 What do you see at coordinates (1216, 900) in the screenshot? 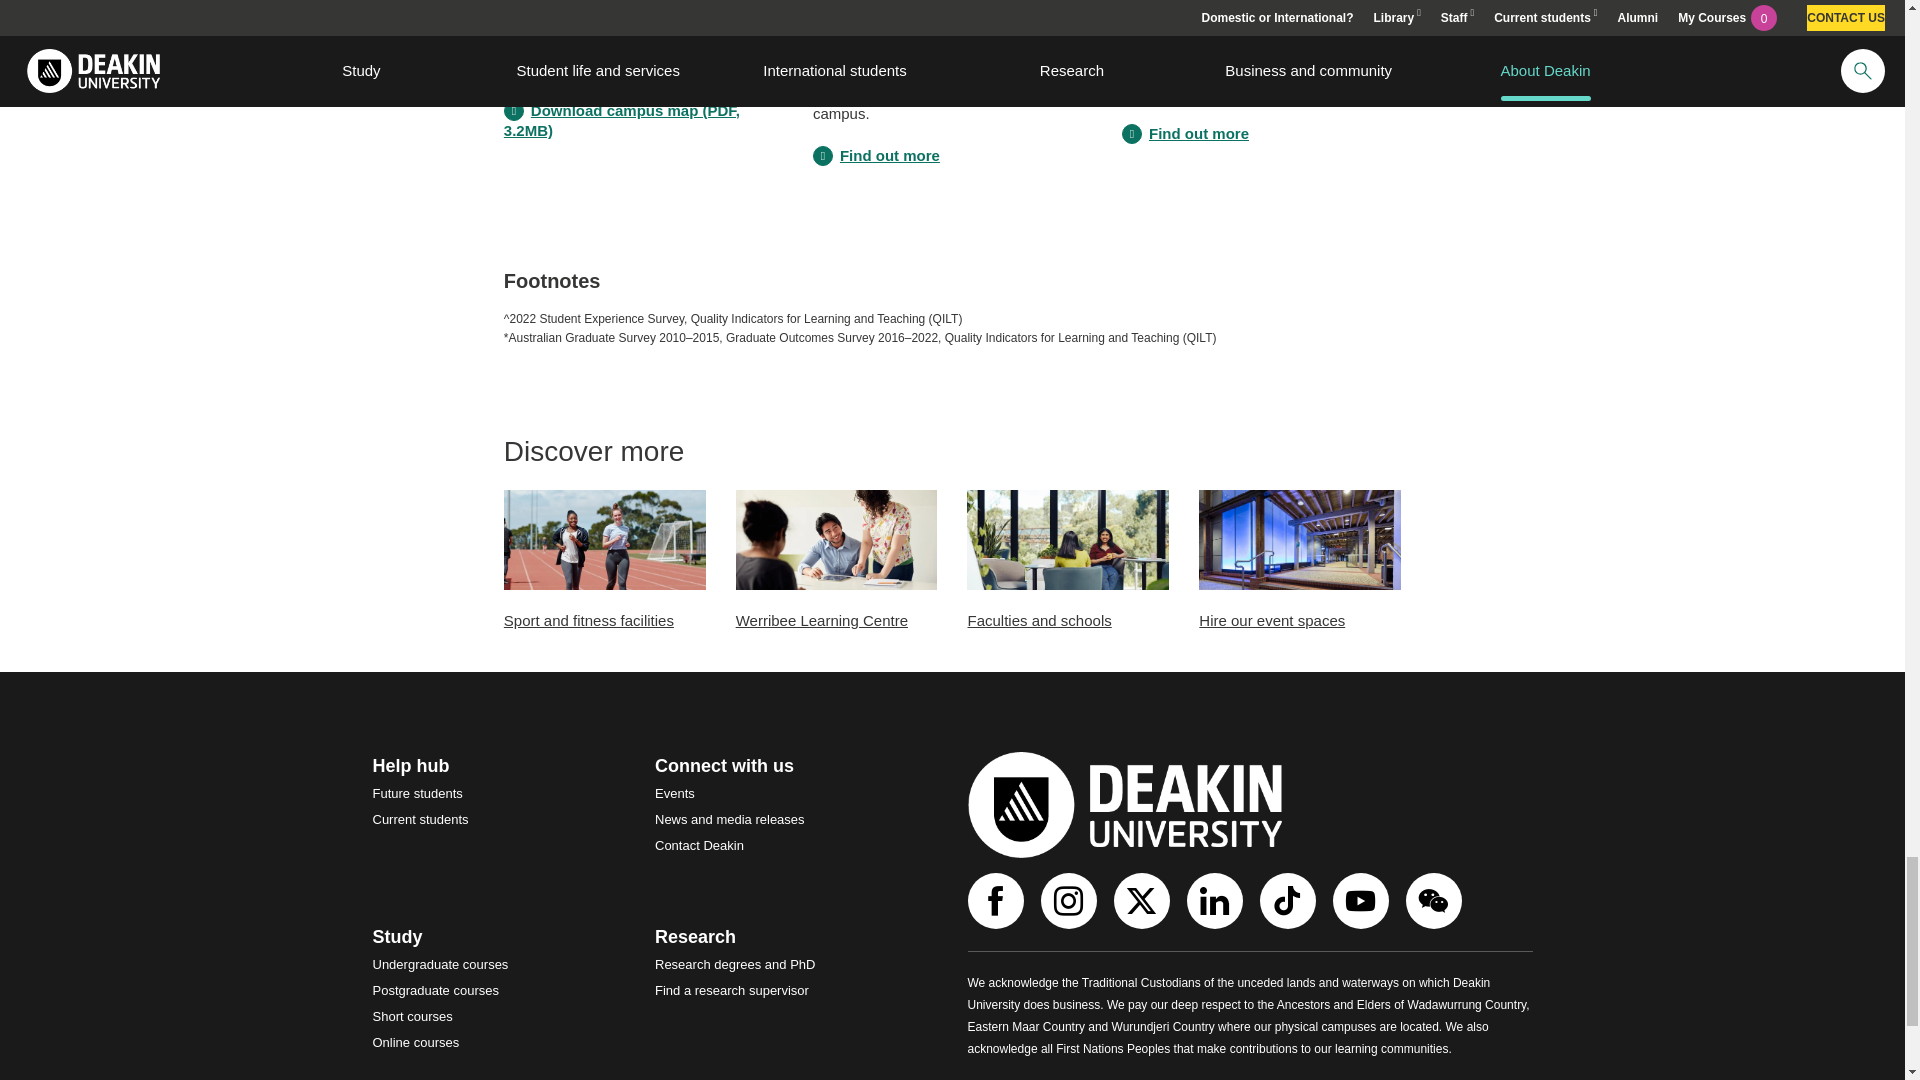
I see `Linkedin` at bounding box center [1216, 900].